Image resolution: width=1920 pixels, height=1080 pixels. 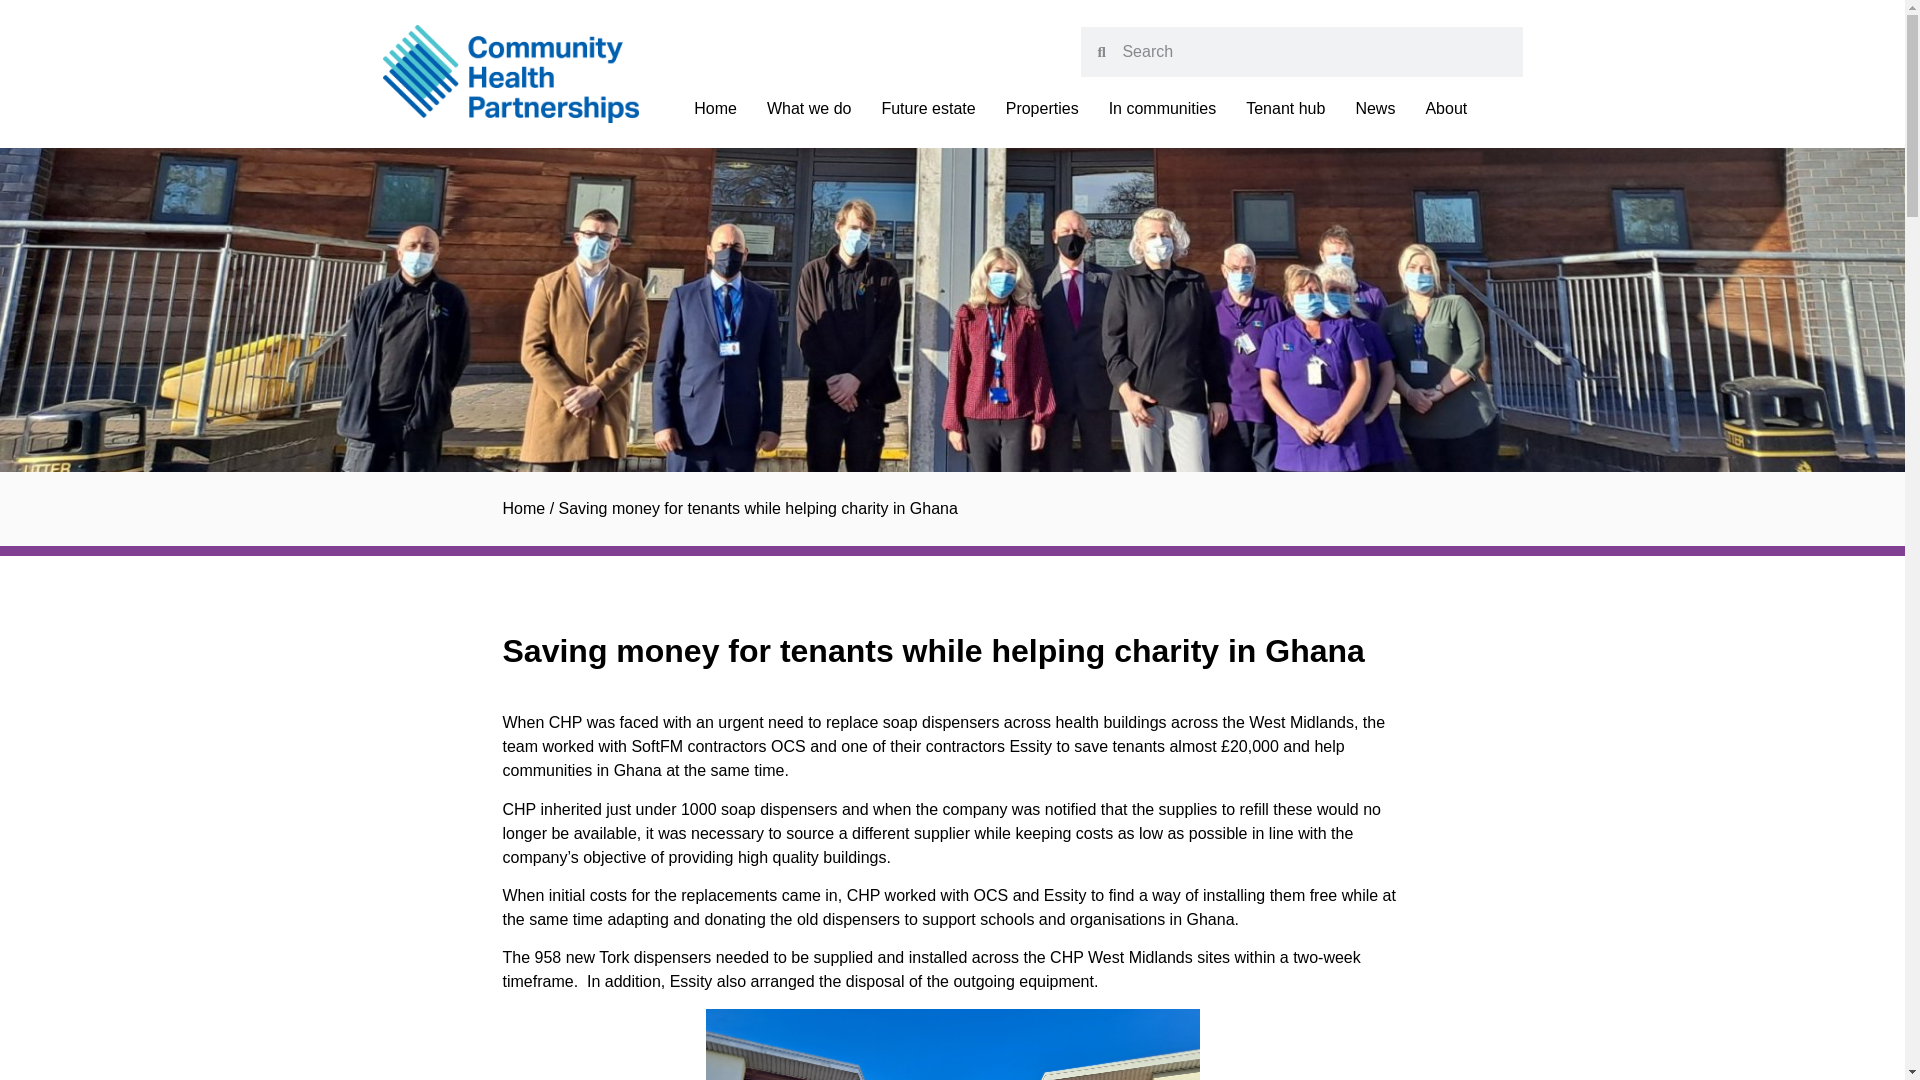 What do you see at coordinates (715, 108) in the screenshot?
I see `Home` at bounding box center [715, 108].